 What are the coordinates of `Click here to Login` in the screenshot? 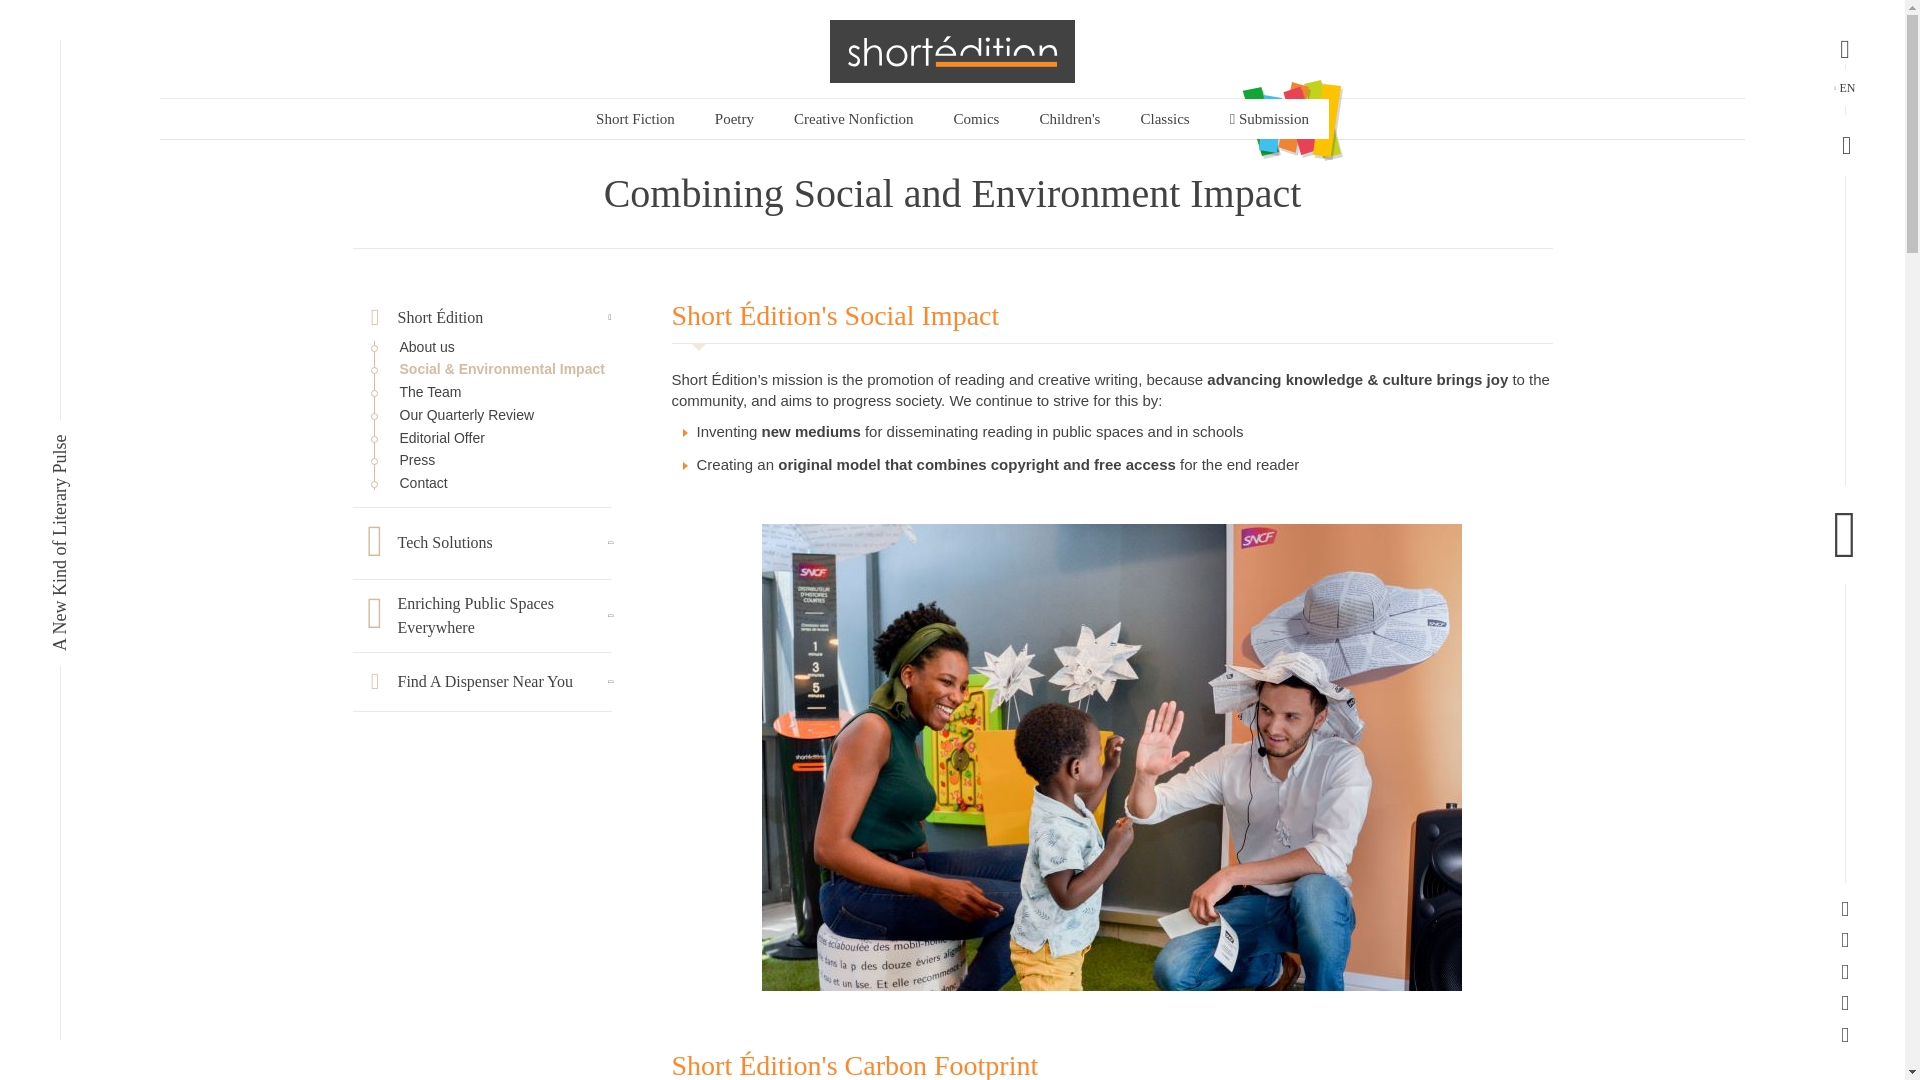 It's located at (1844, 145).